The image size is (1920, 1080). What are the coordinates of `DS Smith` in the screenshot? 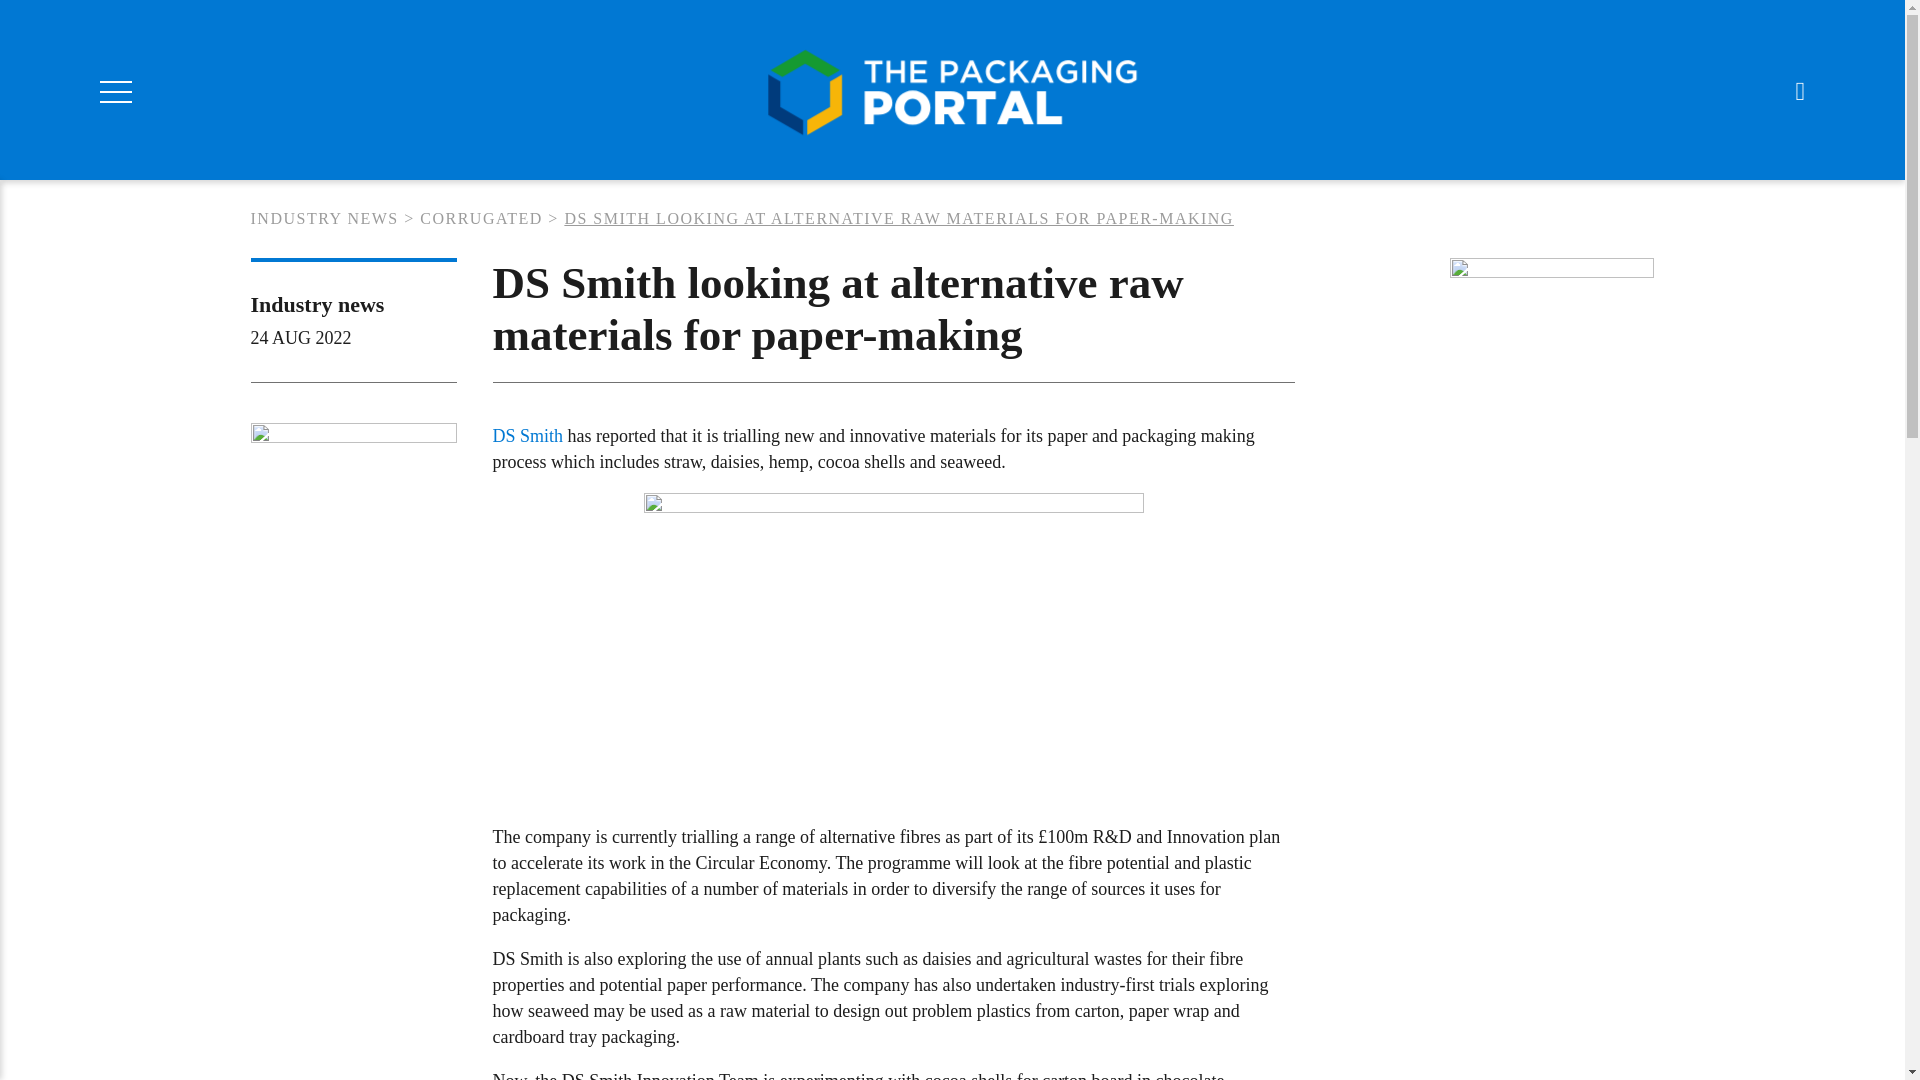 It's located at (526, 436).